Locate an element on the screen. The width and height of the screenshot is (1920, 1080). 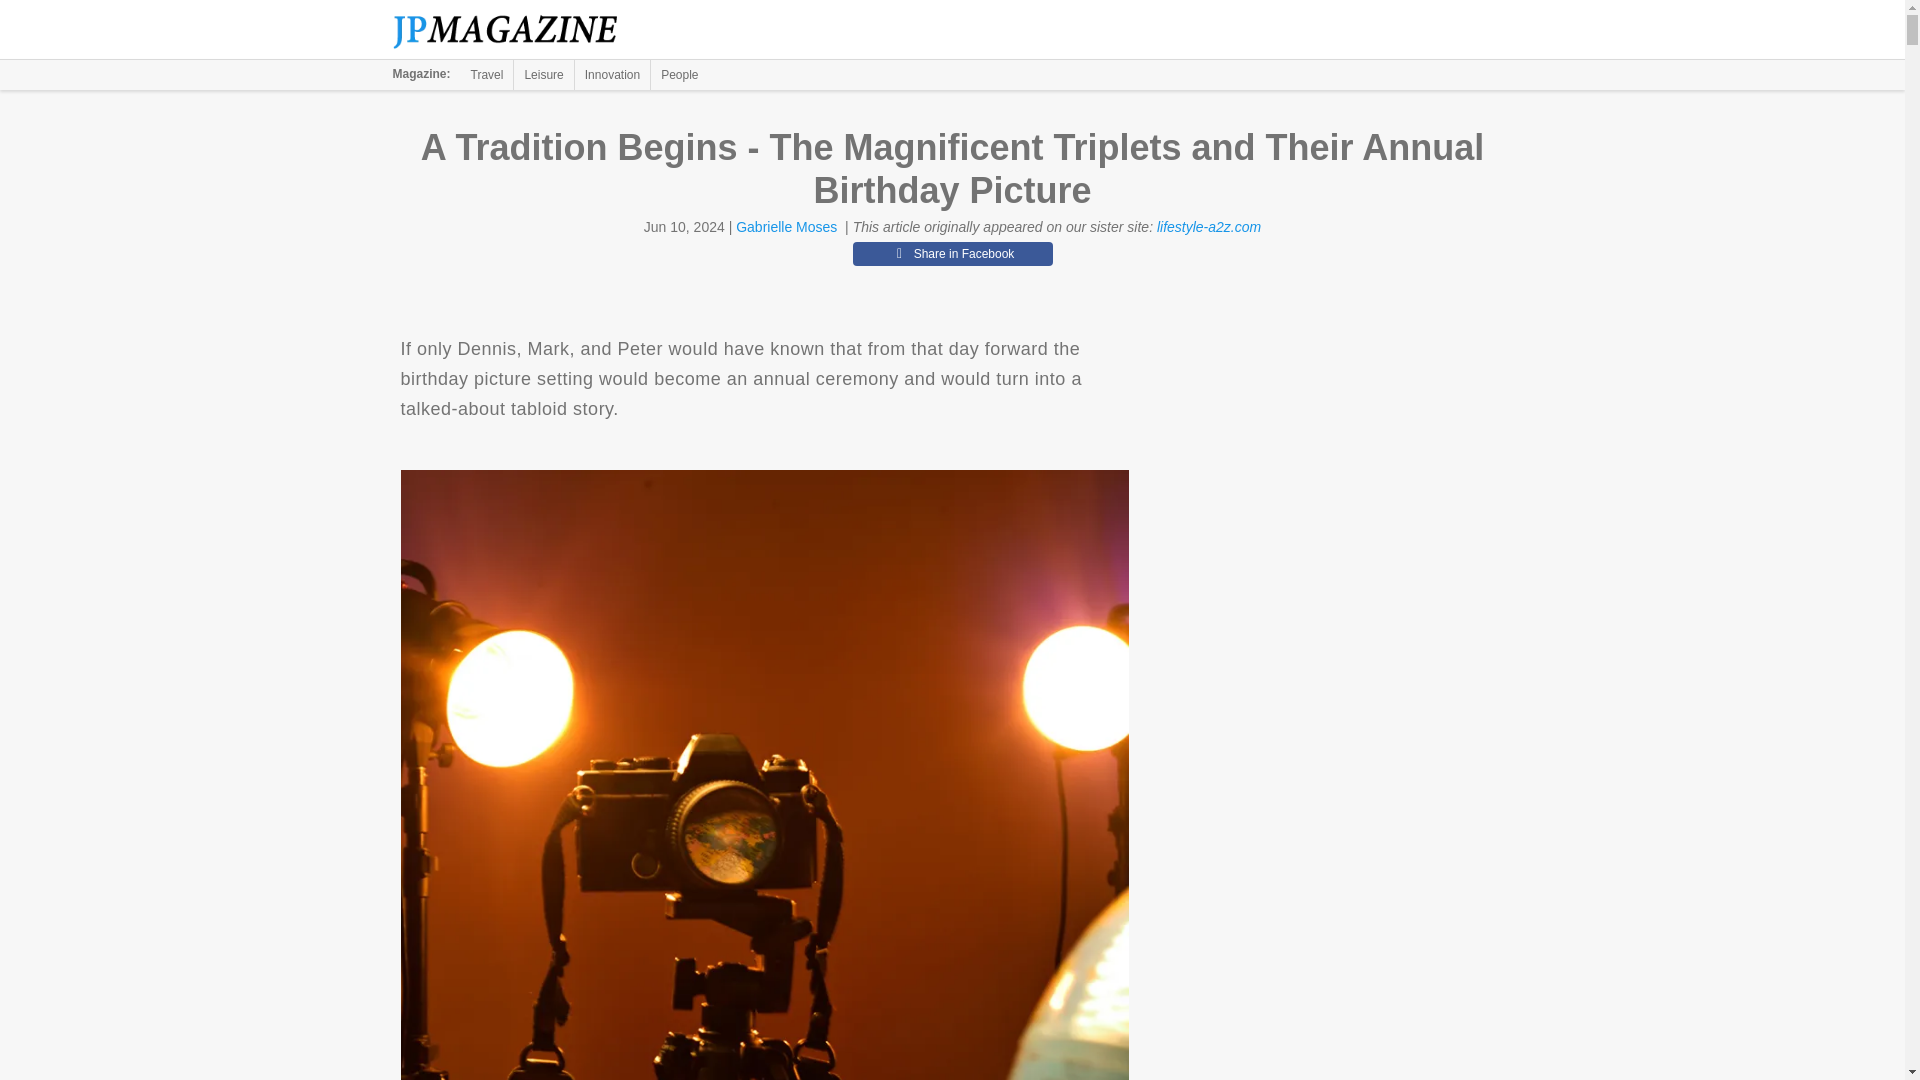
Travel is located at coordinates (487, 74).